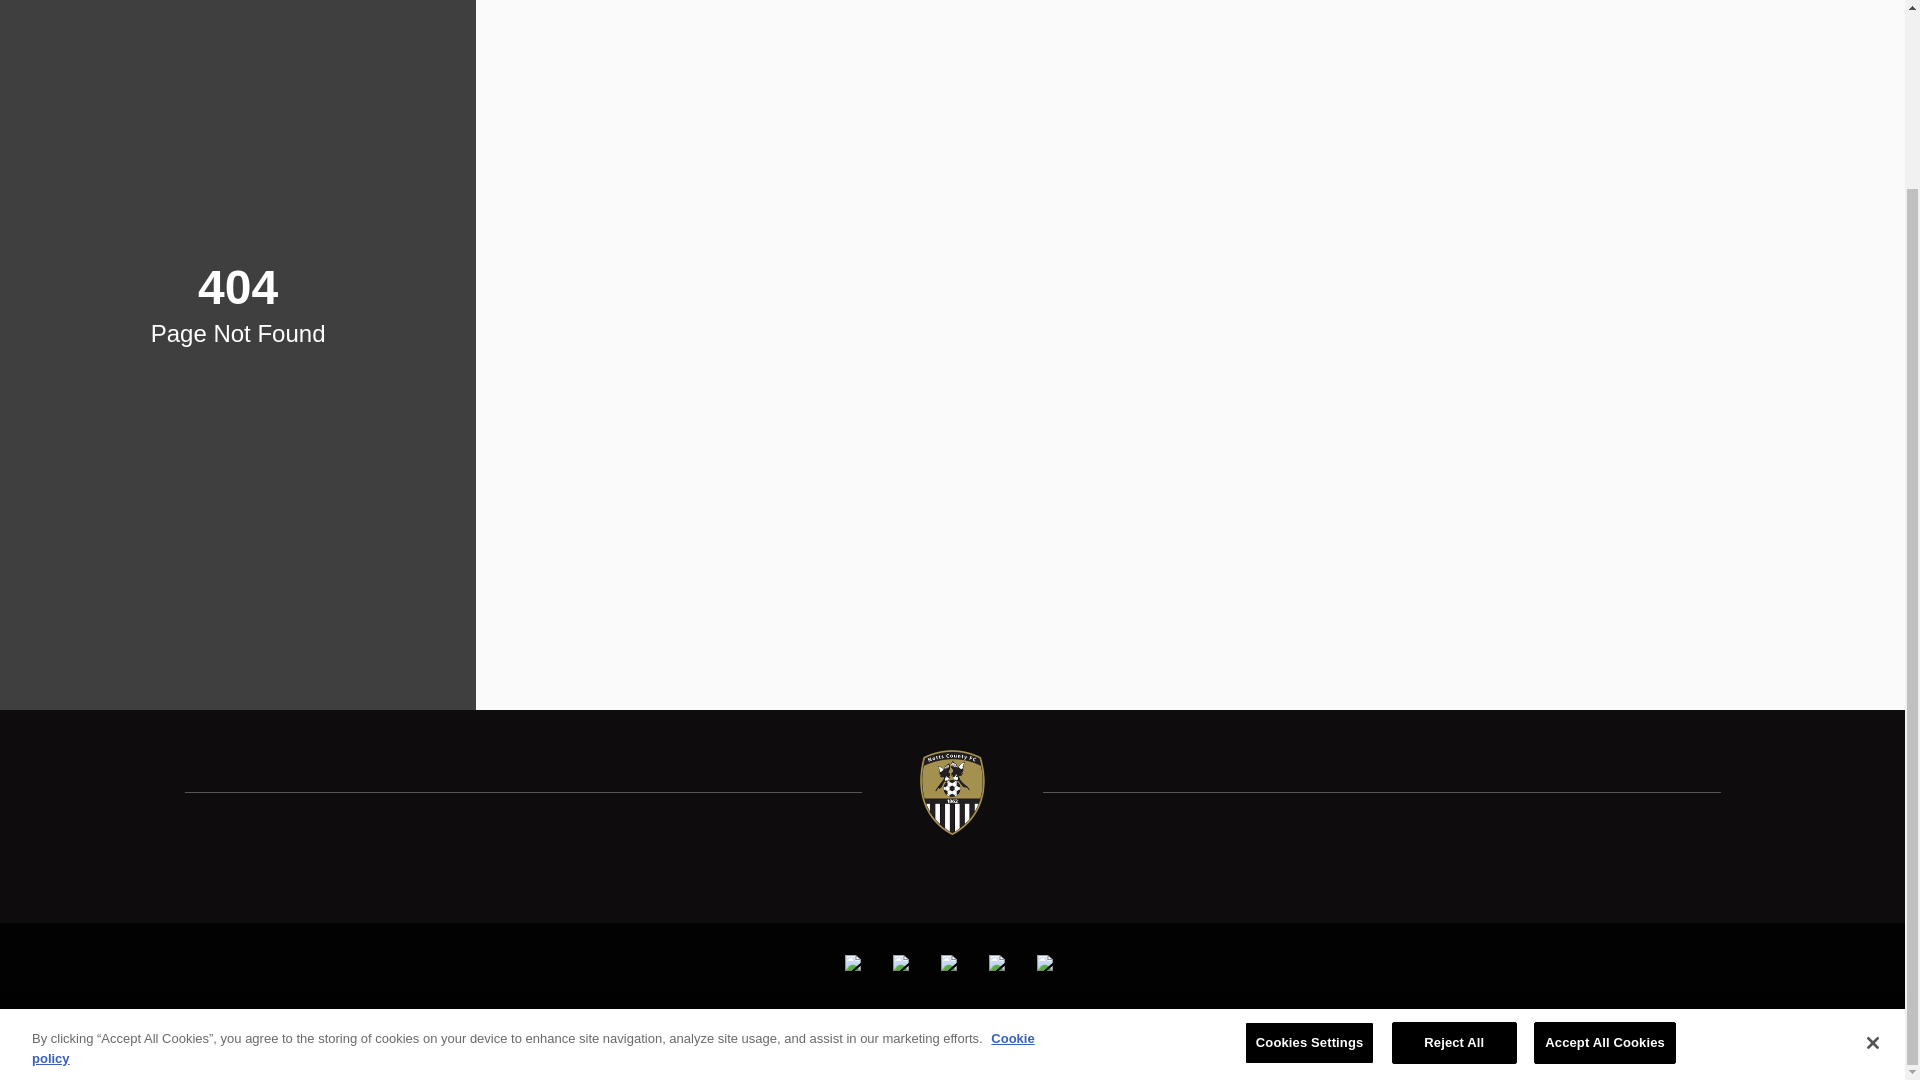  I want to click on Reject All, so click(1454, 828).